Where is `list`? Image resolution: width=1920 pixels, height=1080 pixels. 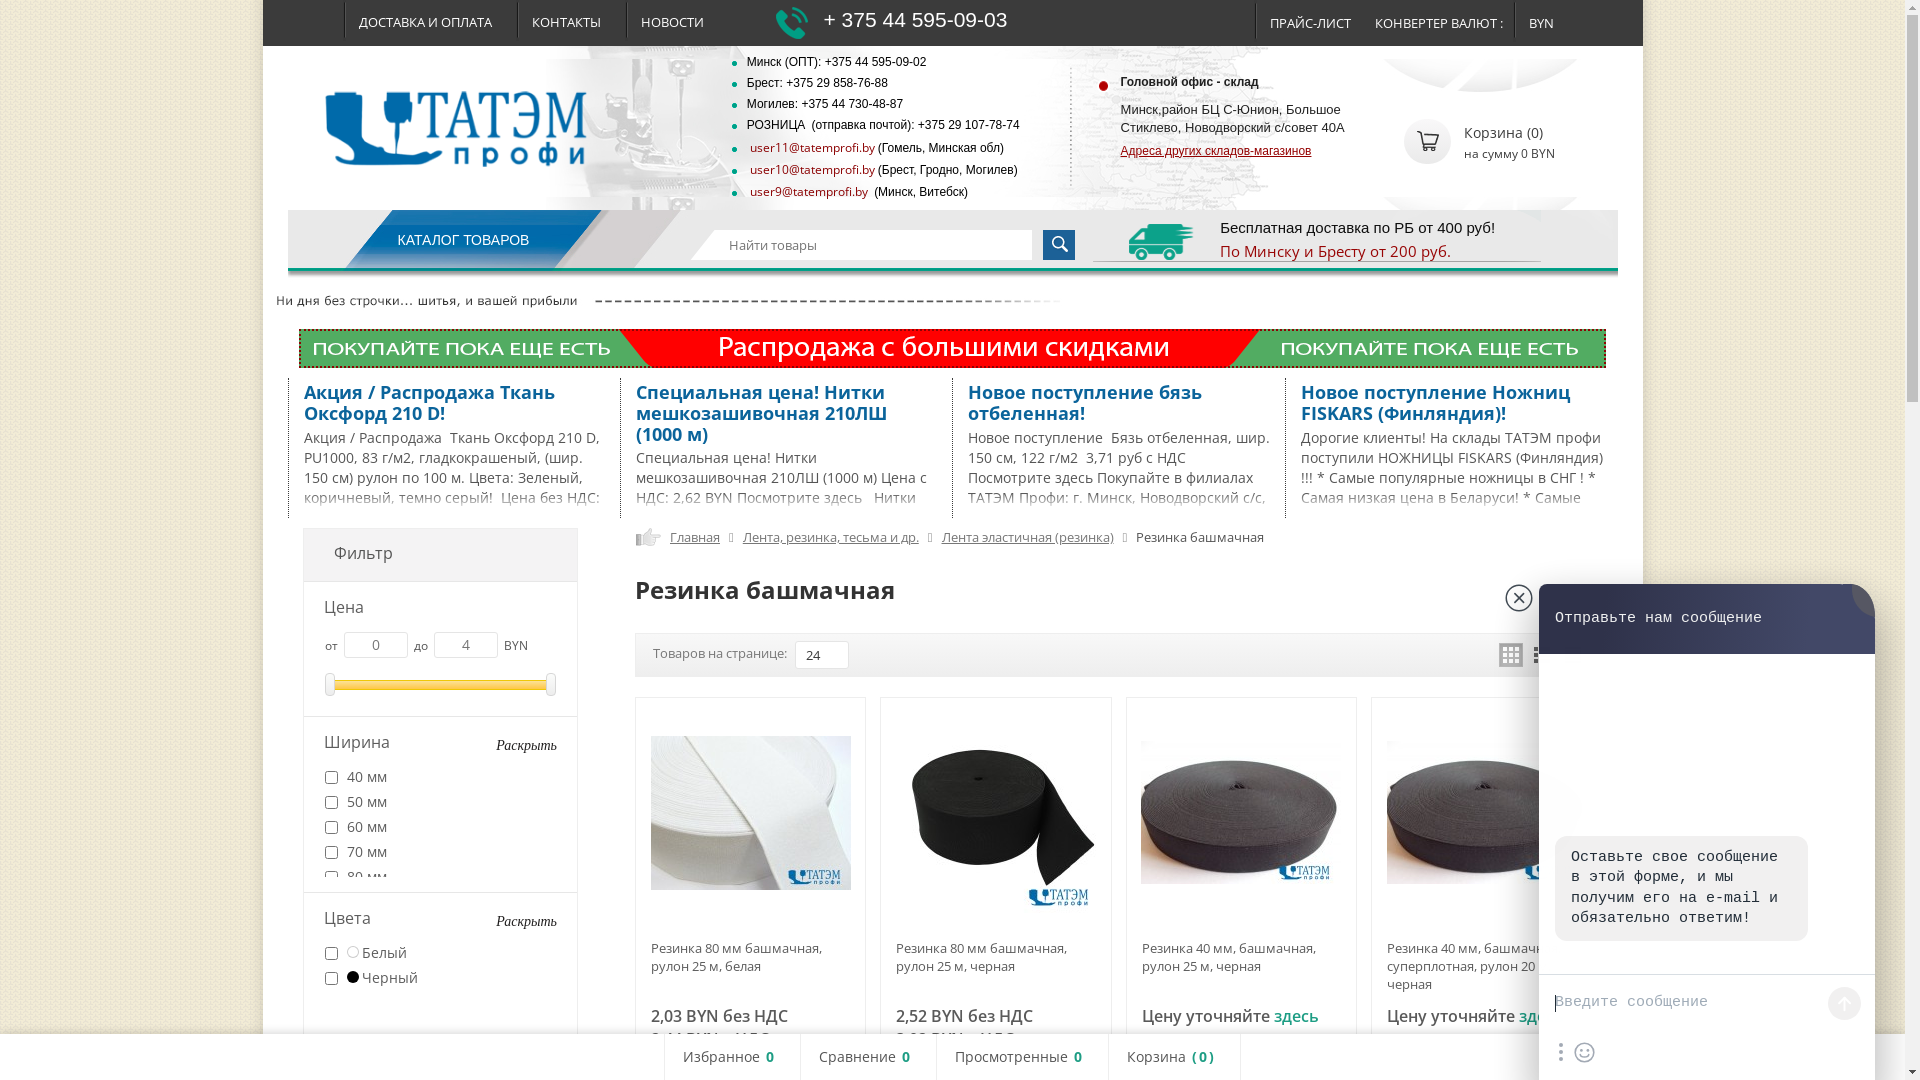 list is located at coordinates (1542, 655).